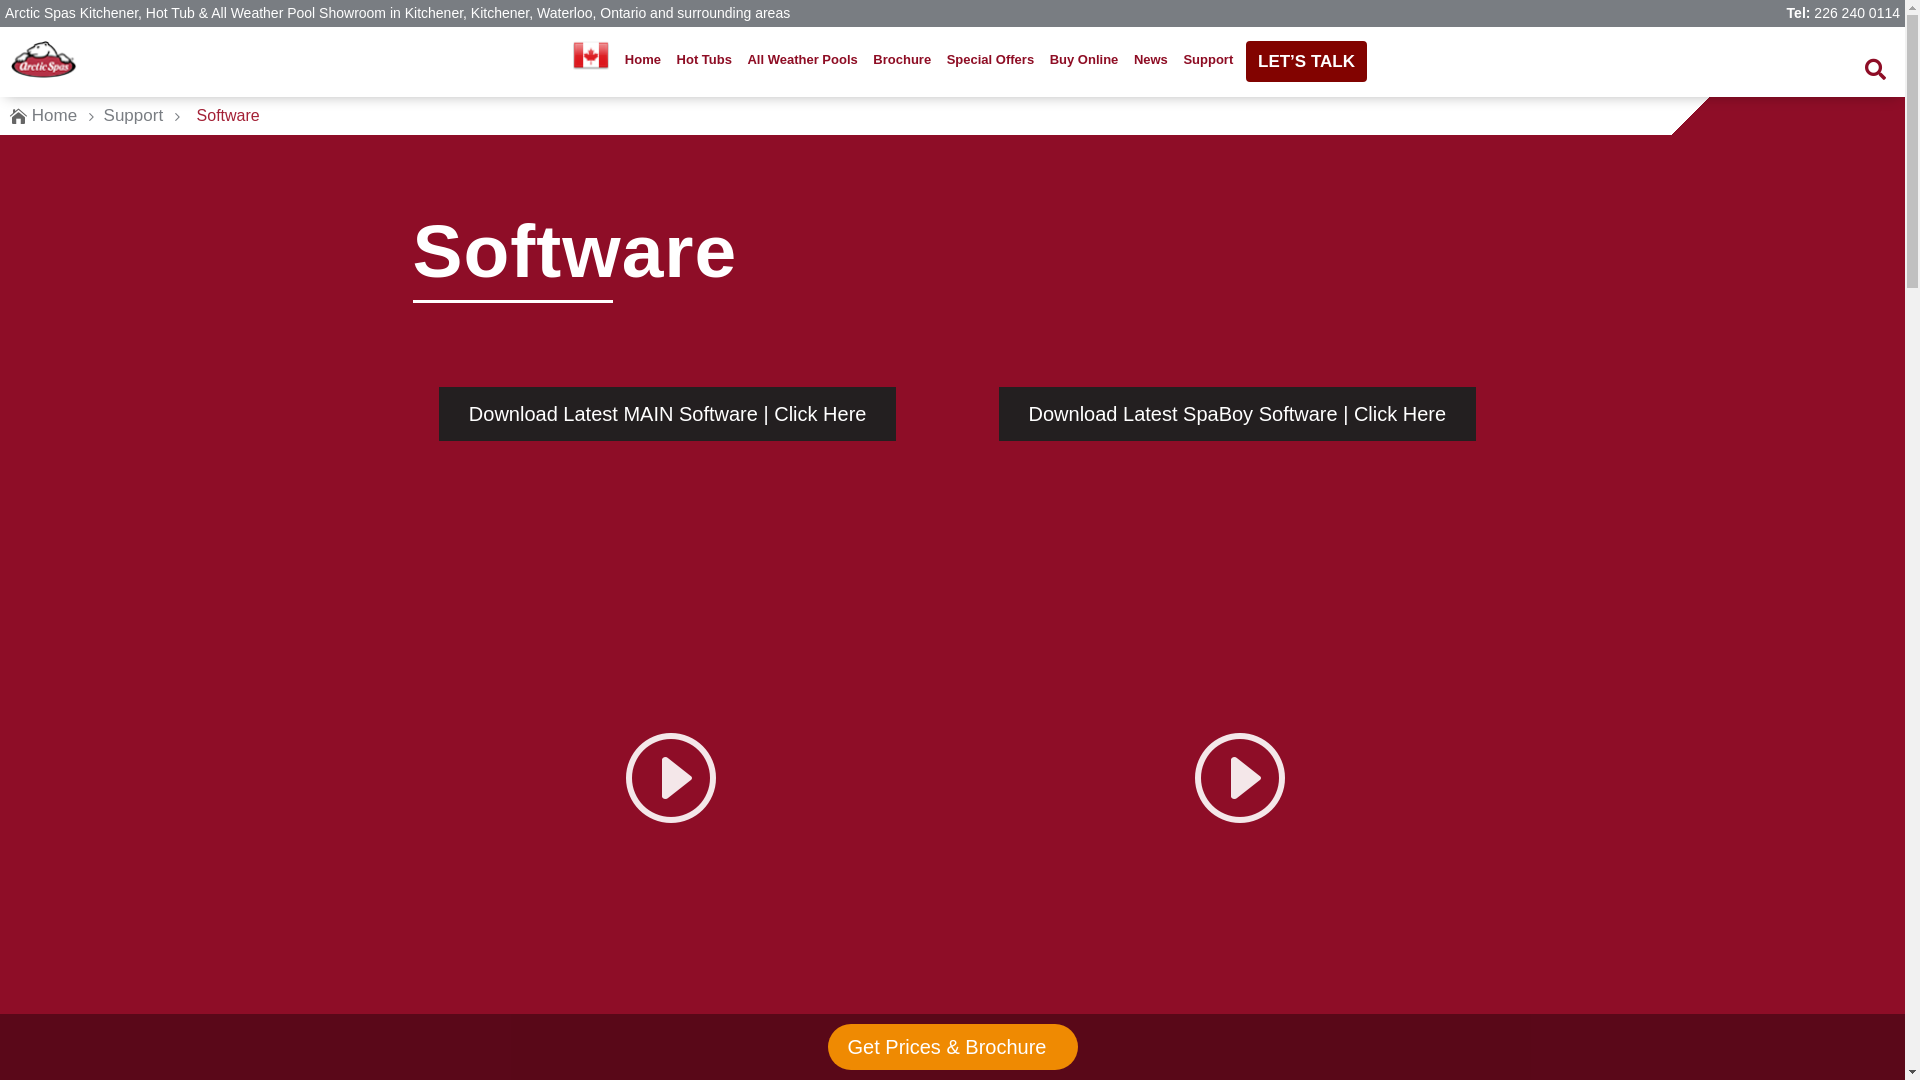 The image size is (1920, 1080). What do you see at coordinates (54, 116) in the screenshot?
I see `Home` at bounding box center [54, 116].